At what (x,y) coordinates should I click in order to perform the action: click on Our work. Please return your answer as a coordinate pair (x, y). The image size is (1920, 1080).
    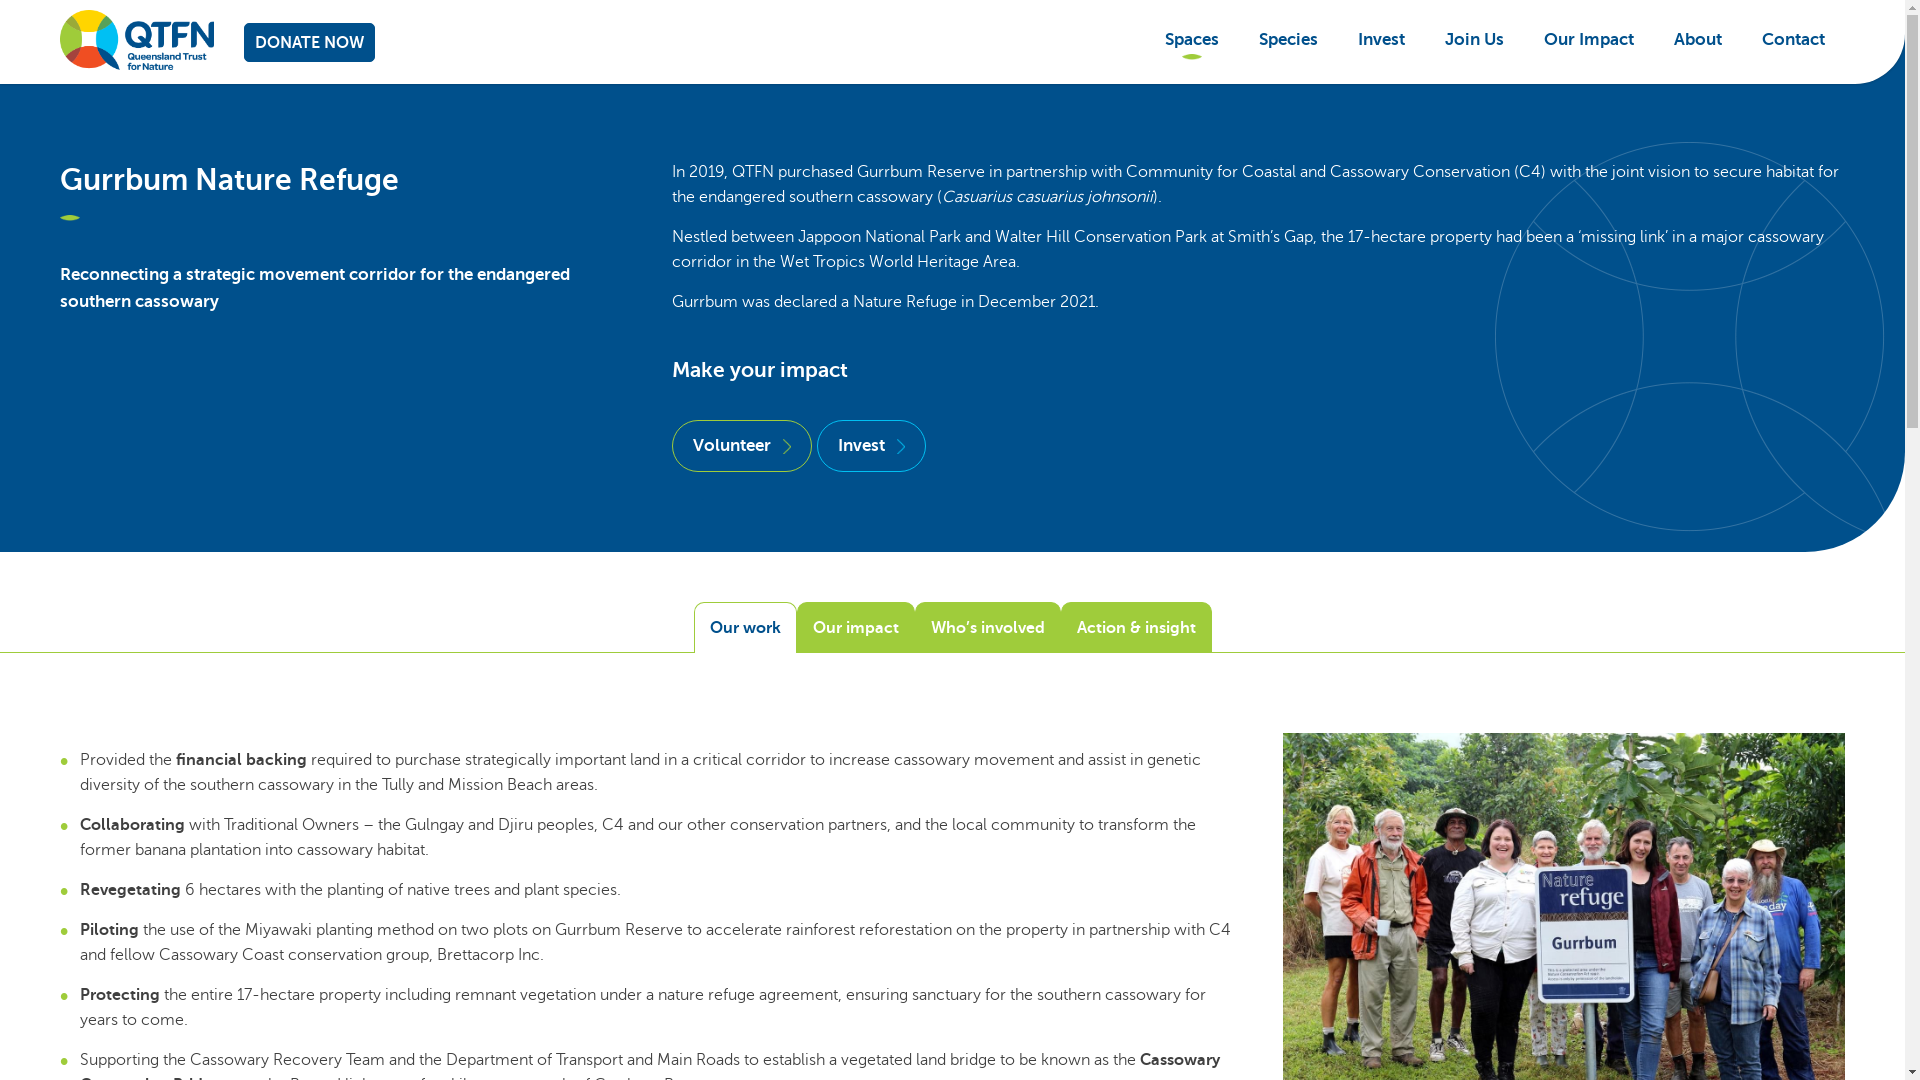
    Looking at the image, I should click on (746, 628).